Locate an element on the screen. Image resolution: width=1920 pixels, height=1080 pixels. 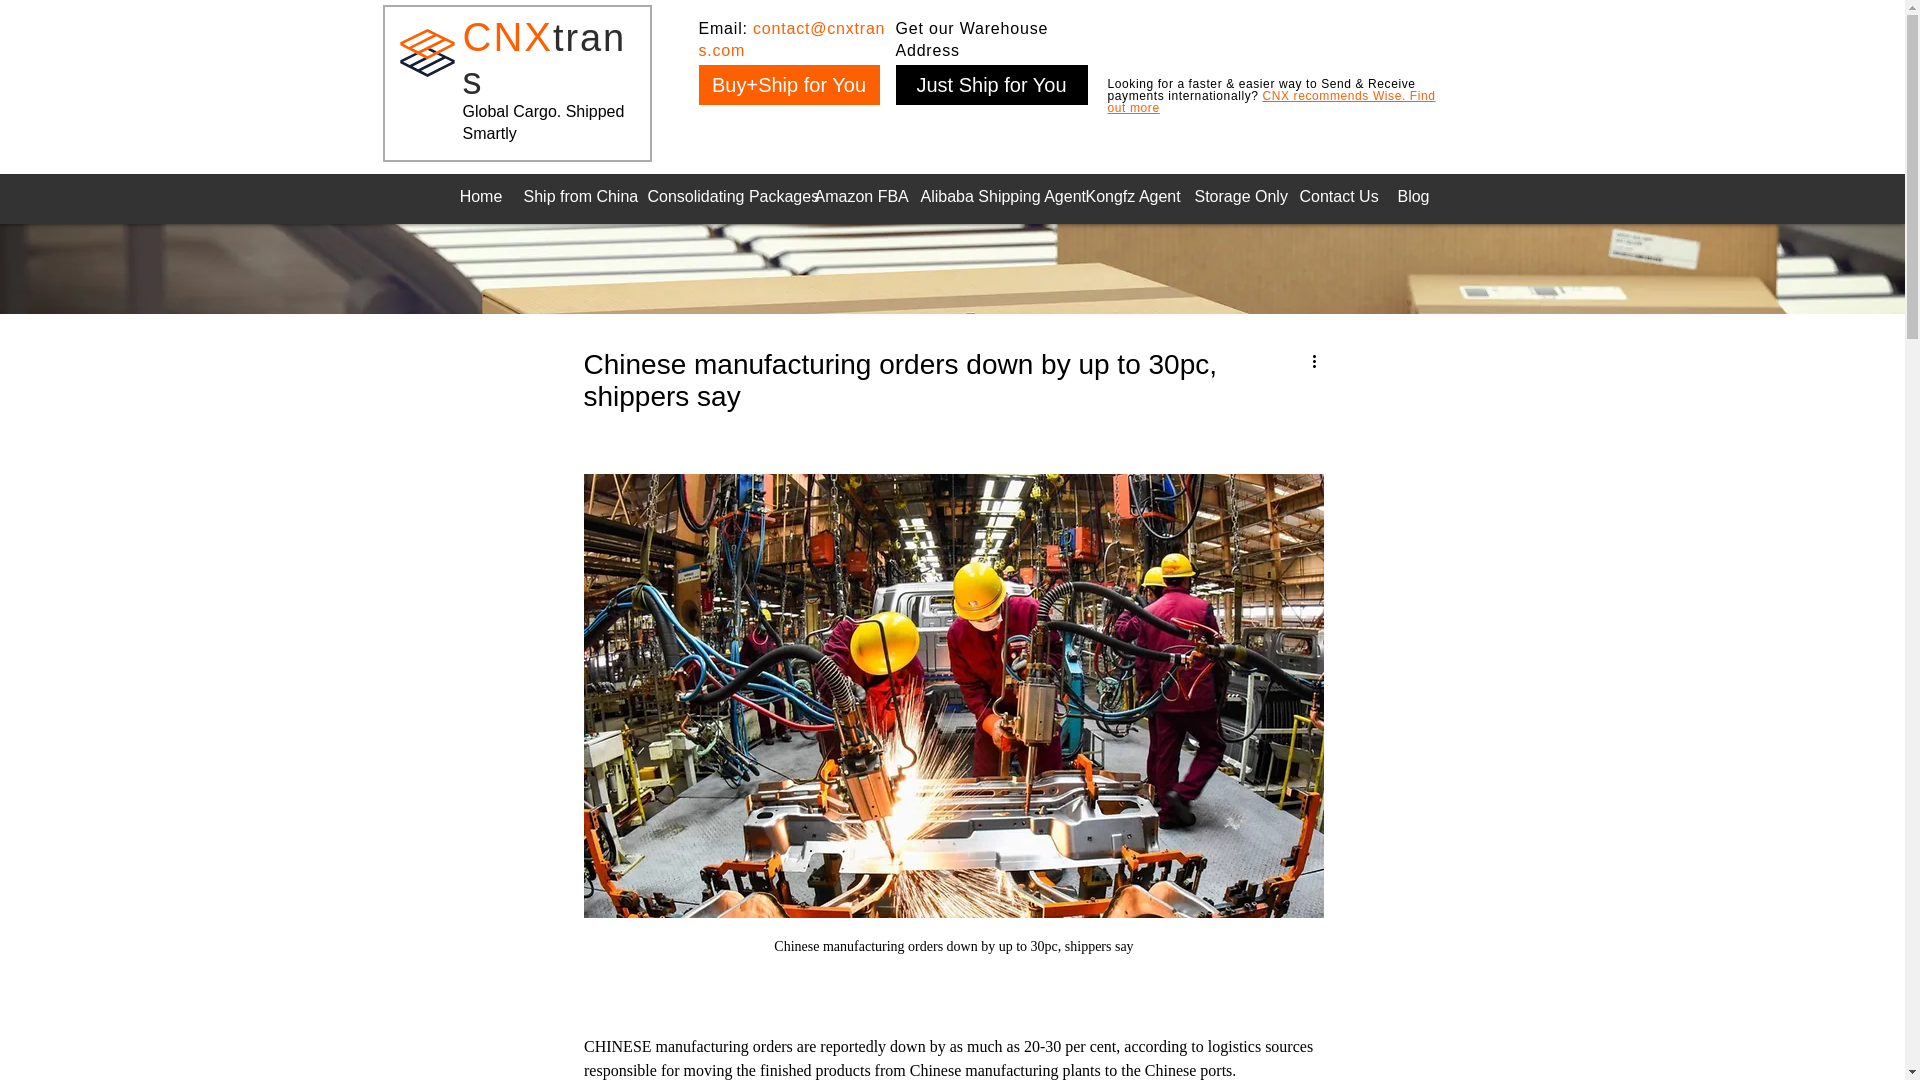
CNX recommends Wise. Find out more is located at coordinates (1272, 101).